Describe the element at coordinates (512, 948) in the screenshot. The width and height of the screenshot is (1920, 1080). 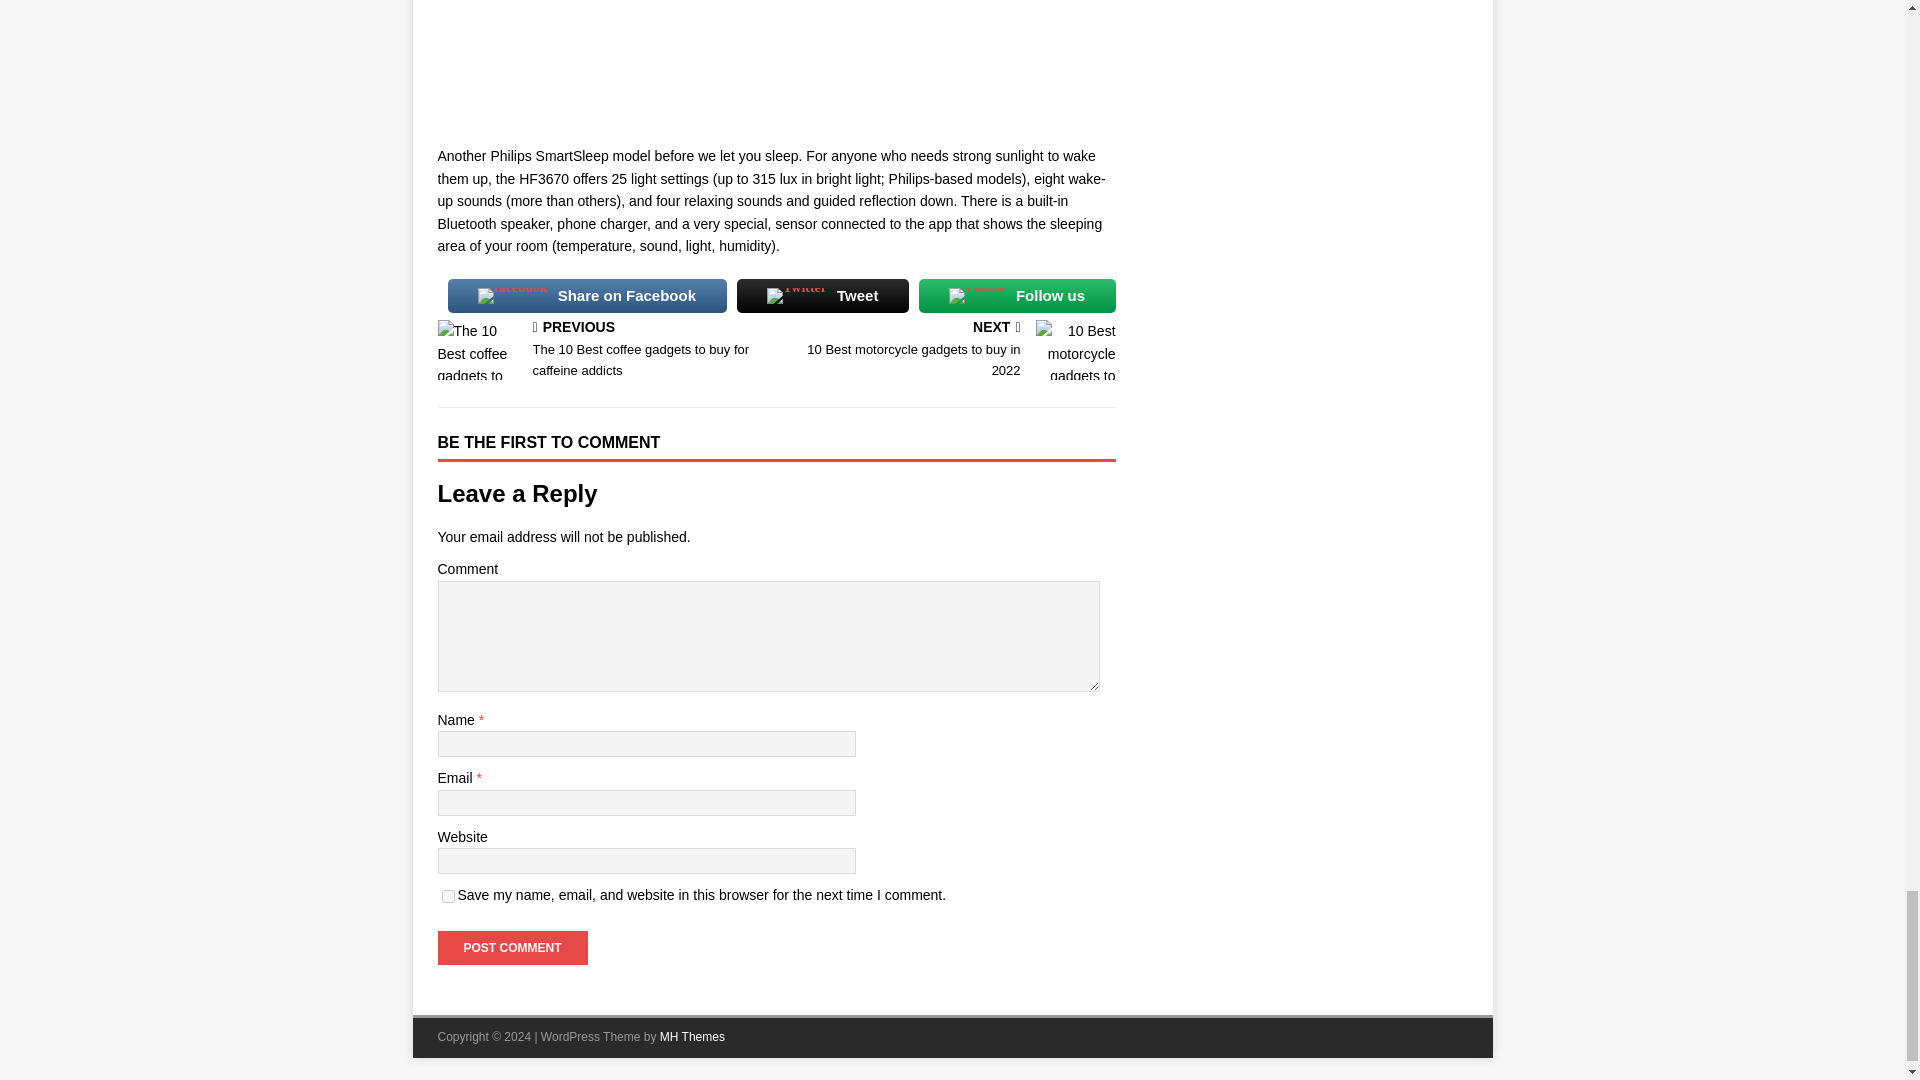
I see `Post Comment` at that location.